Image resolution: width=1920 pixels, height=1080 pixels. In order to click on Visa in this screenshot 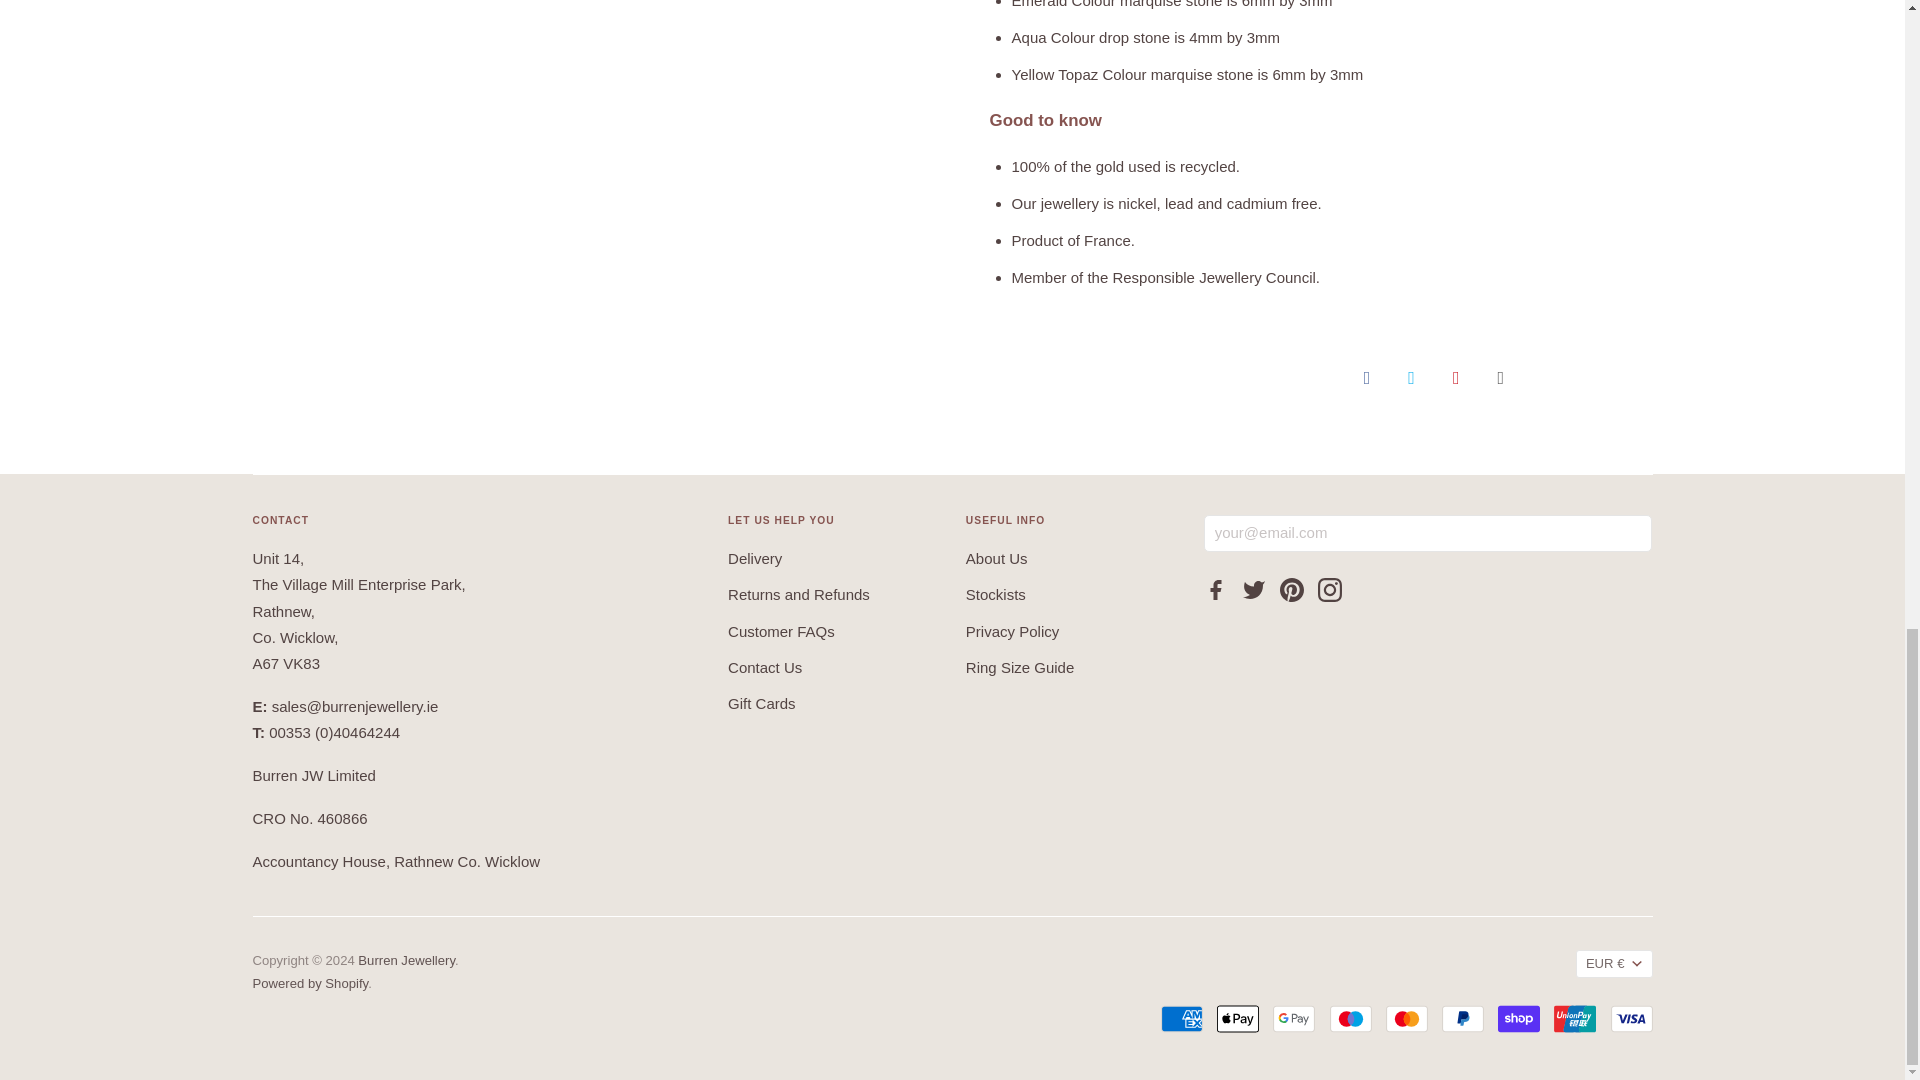, I will do `click(1630, 1018)`.